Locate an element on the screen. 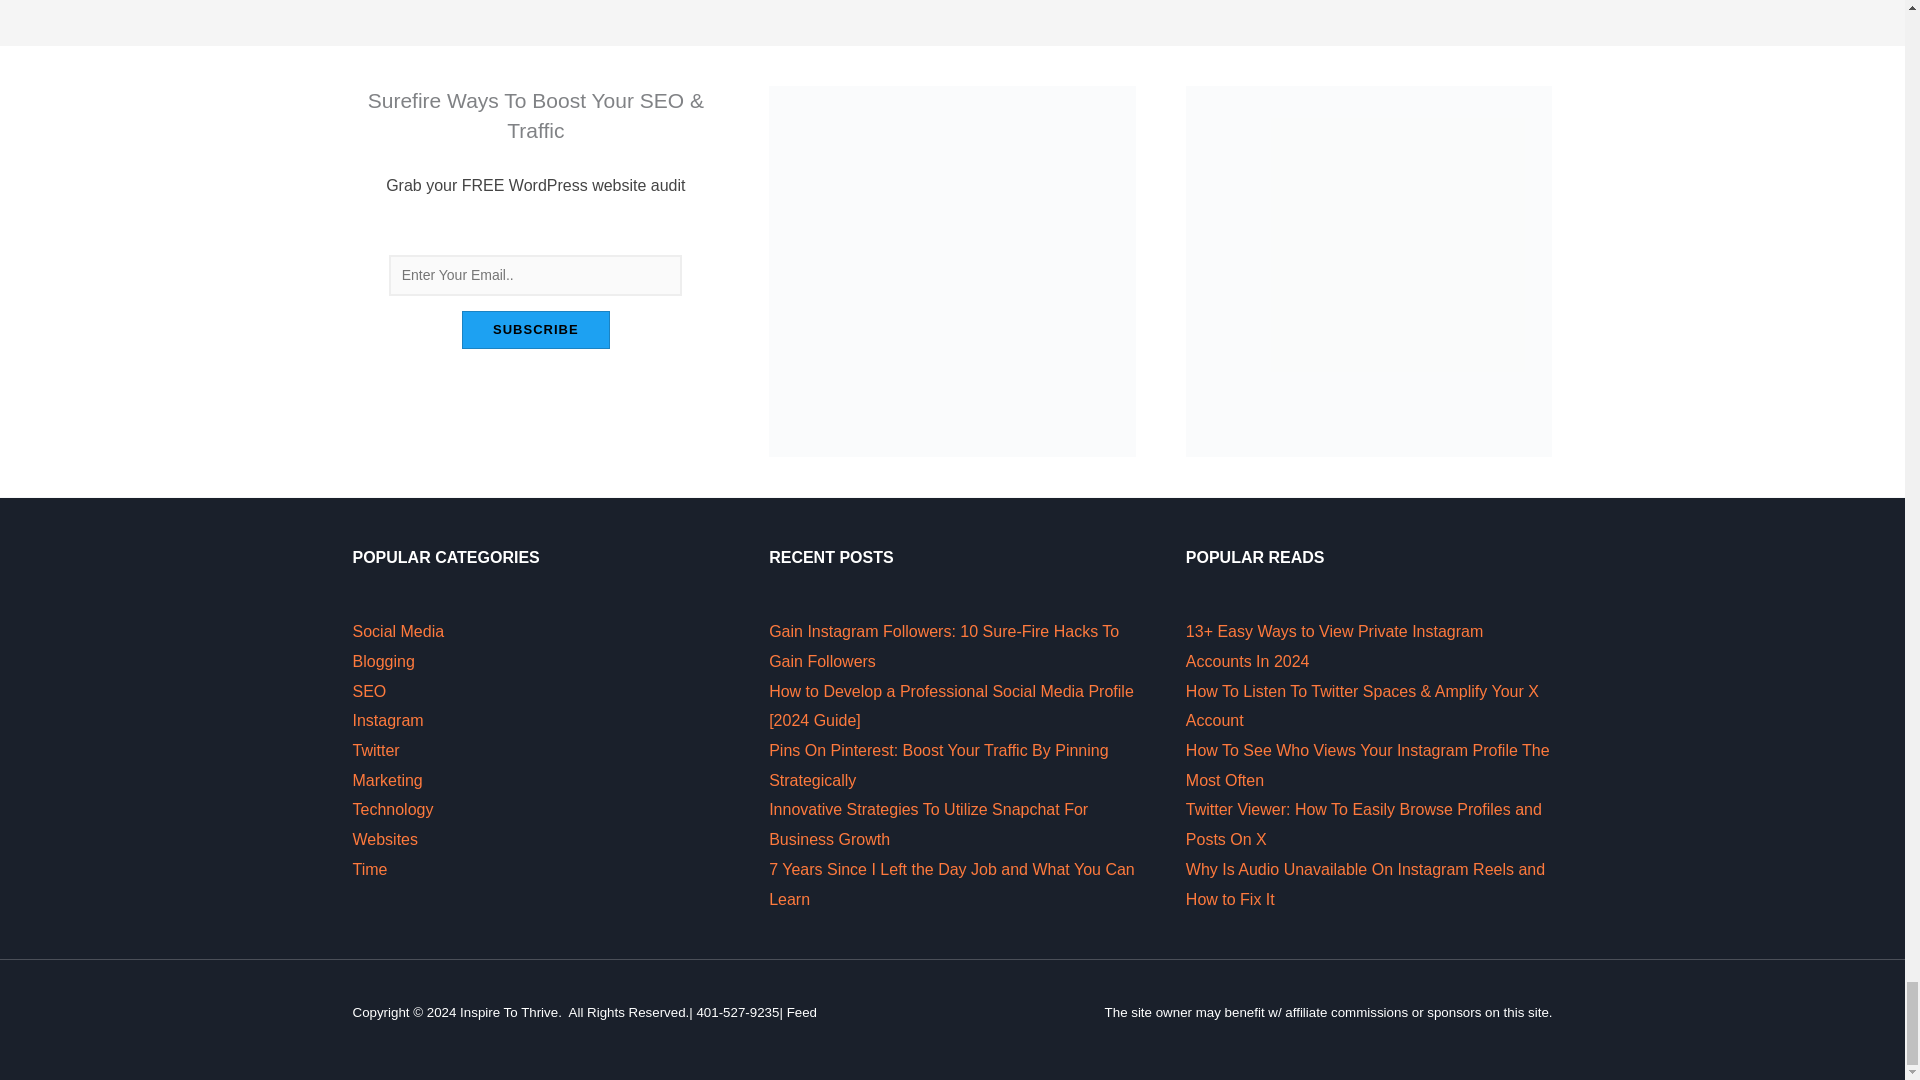 This screenshot has width=1920, height=1080. Subscribe is located at coordinates (536, 330).